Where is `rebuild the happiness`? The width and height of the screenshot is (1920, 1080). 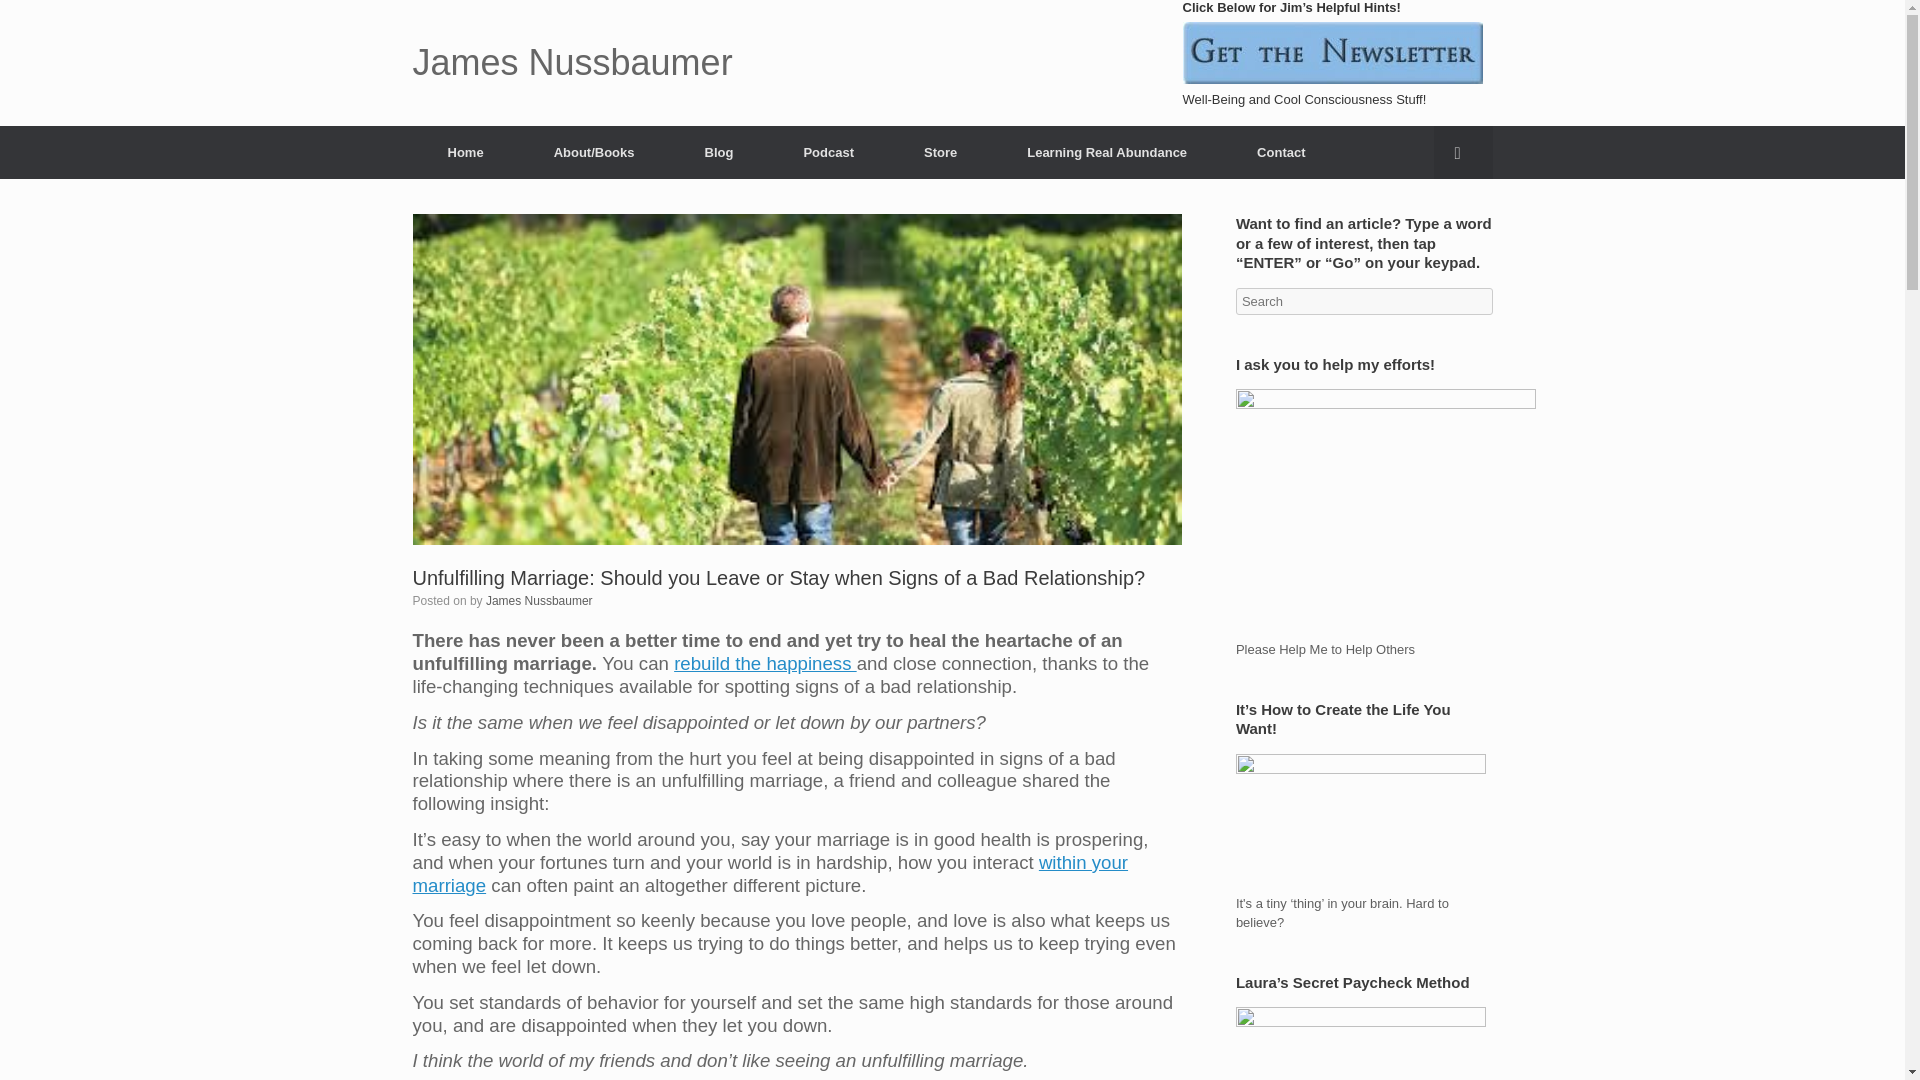
rebuild the happiness is located at coordinates (764, 663).